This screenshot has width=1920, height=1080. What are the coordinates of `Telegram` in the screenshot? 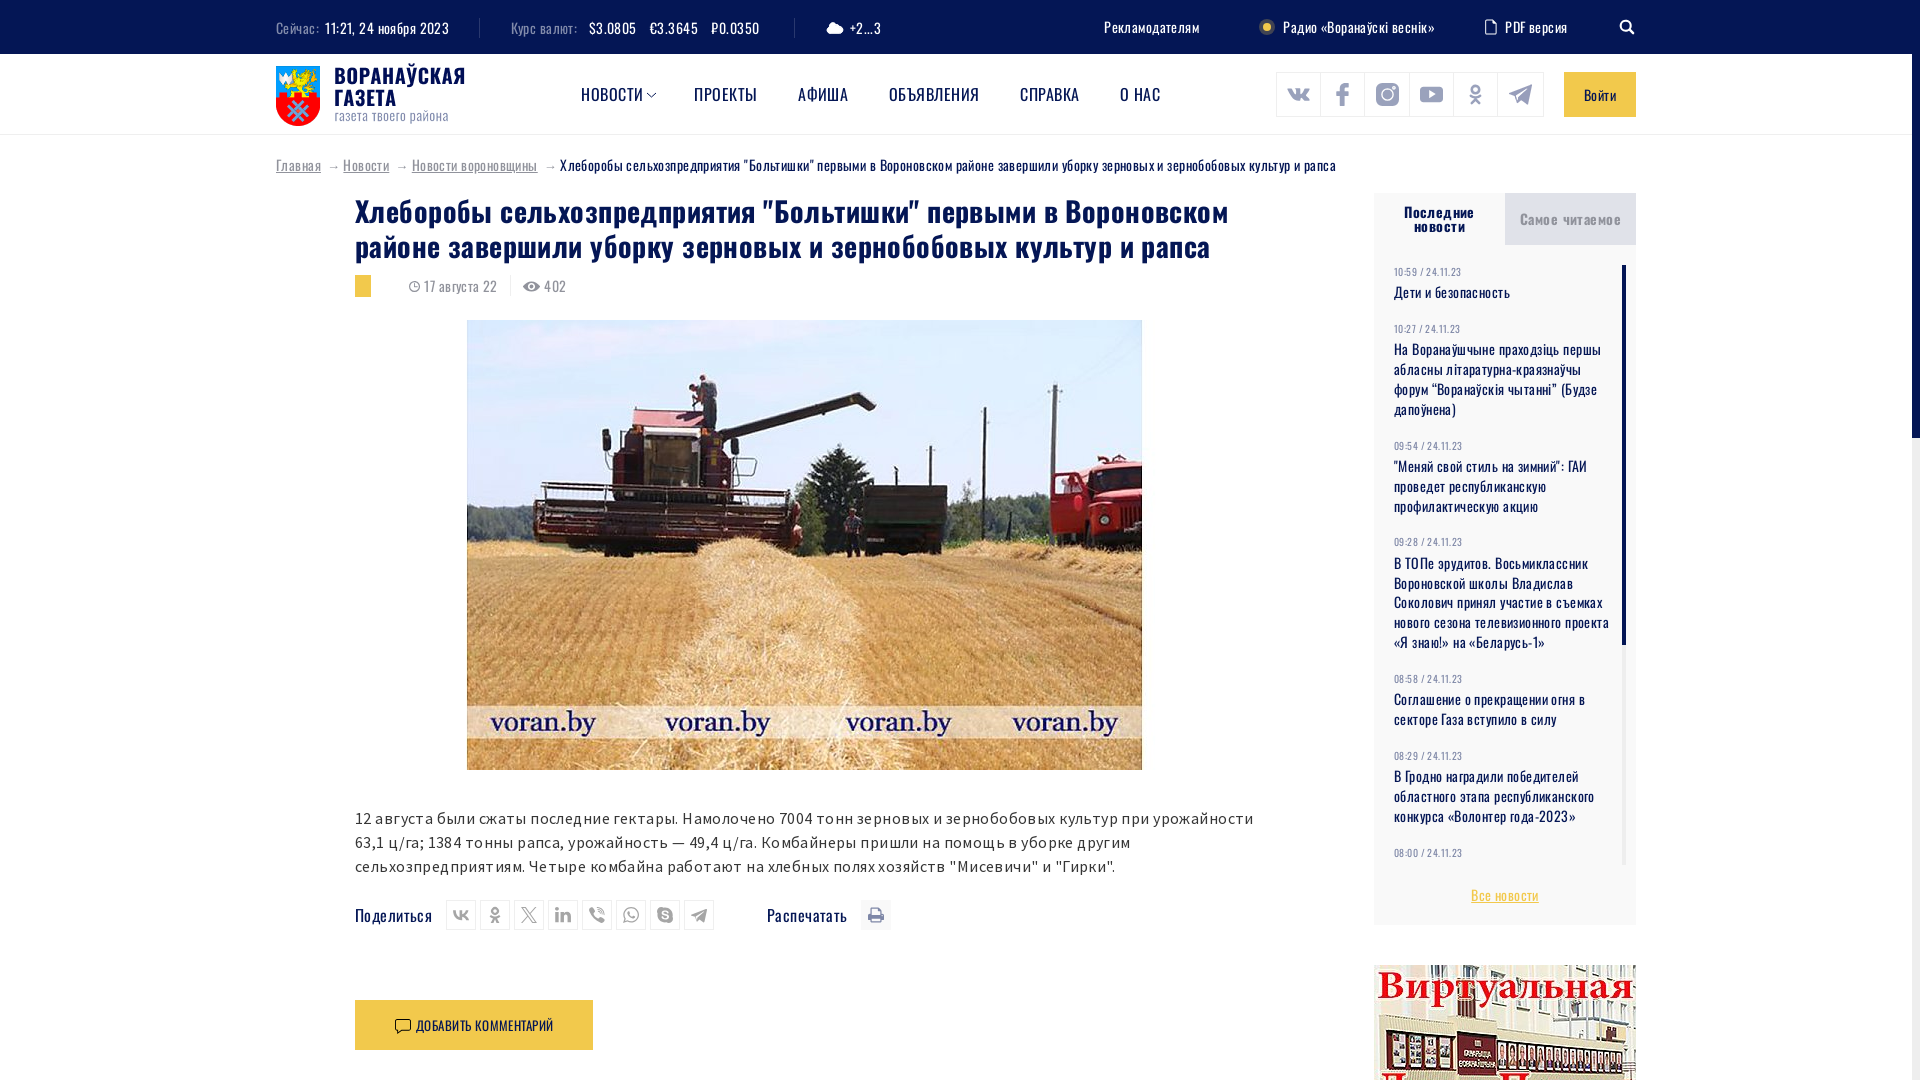 It's located at (699, 915).